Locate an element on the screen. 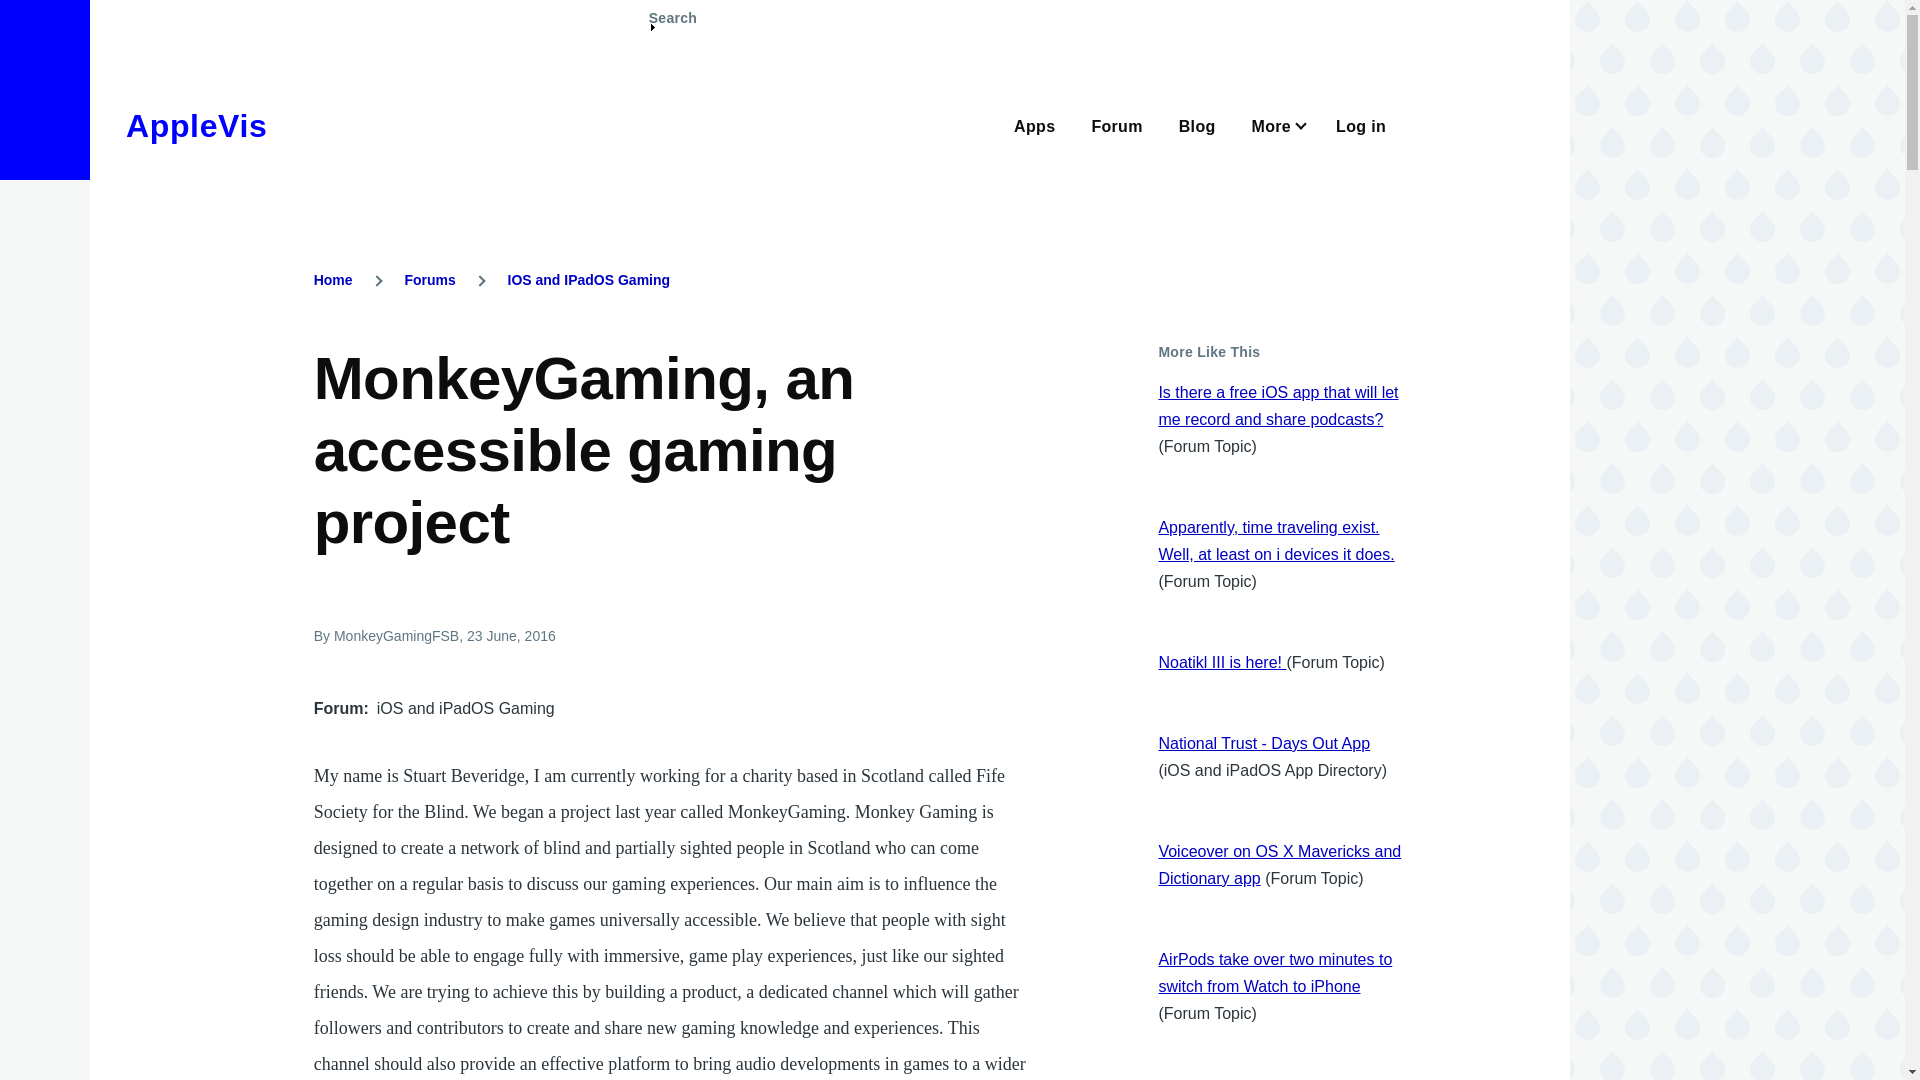 The width and height of the screenshot is (1920, 1080). Voiceover on OS X Mavericks and Dictionary app is located at coordinates (1279, 864).